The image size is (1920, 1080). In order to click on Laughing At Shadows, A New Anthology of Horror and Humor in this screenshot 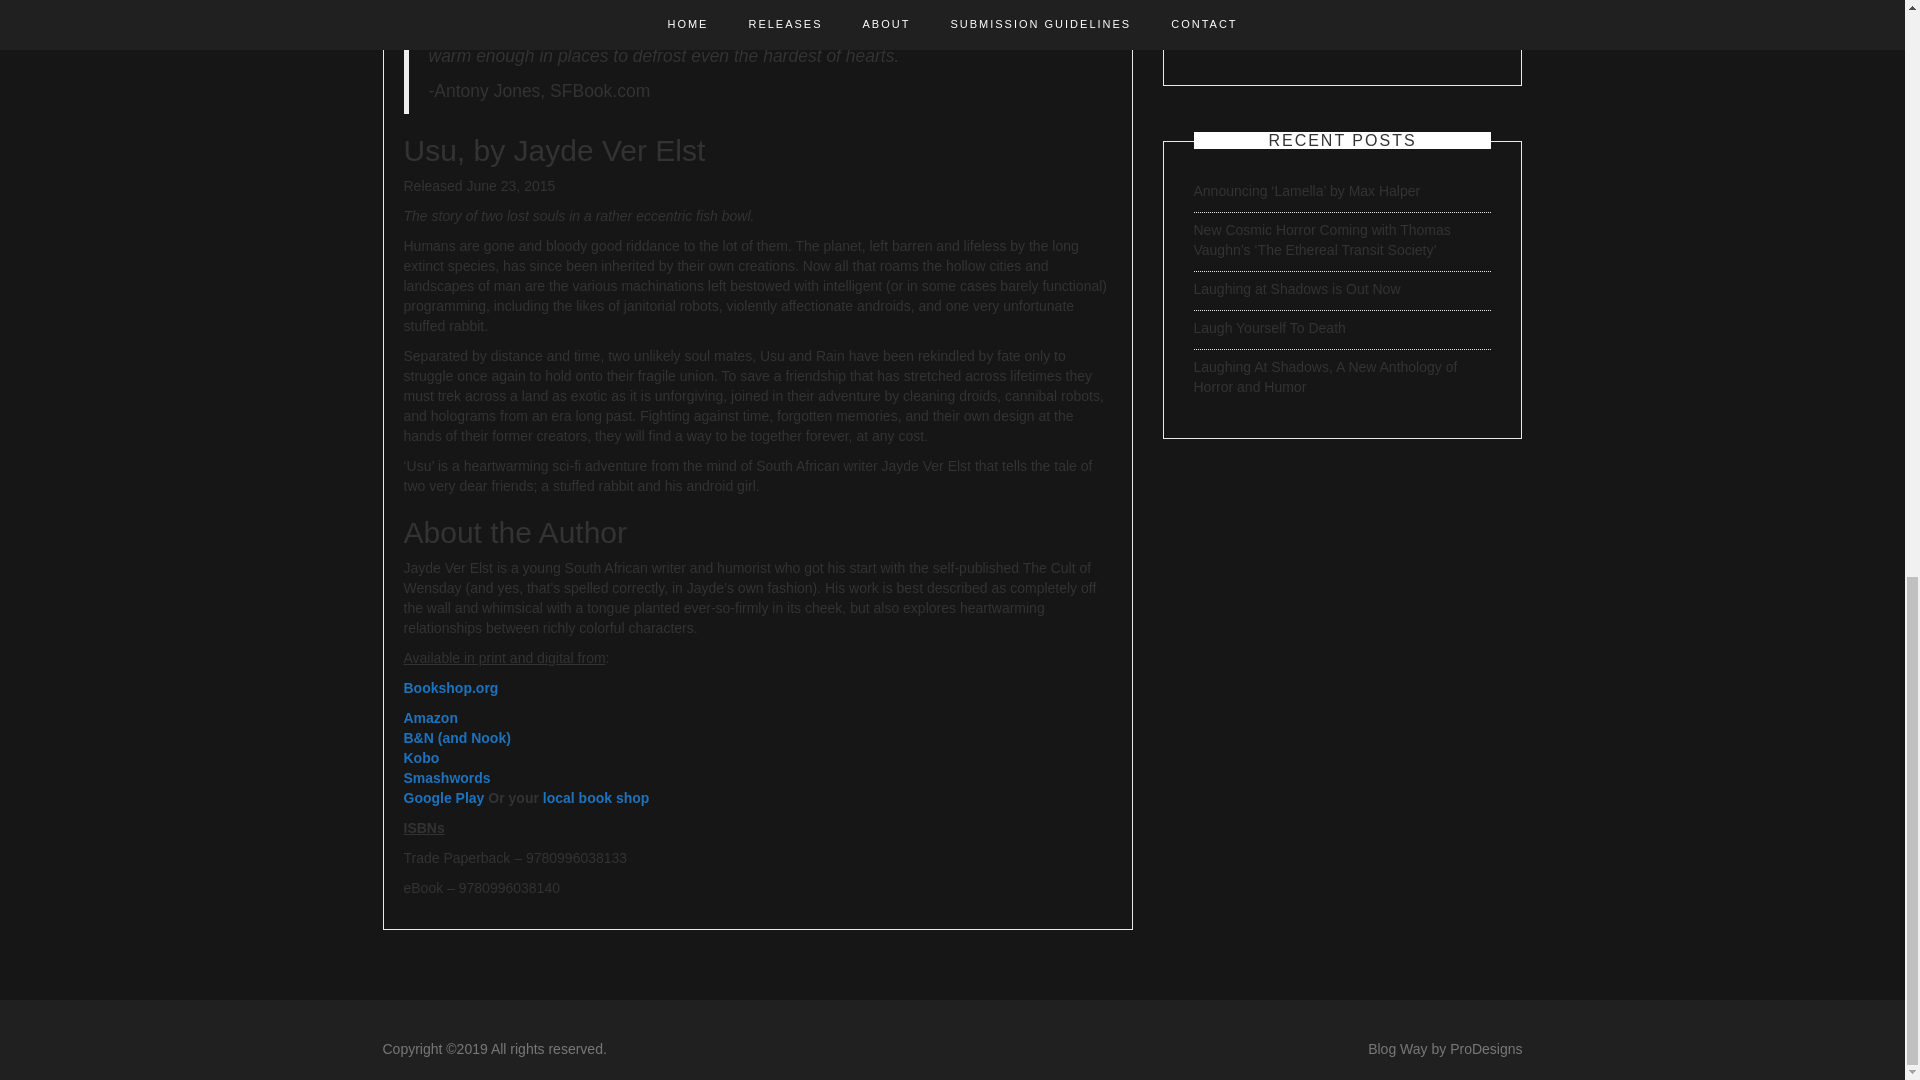, I will do `click(1326, 376)`.